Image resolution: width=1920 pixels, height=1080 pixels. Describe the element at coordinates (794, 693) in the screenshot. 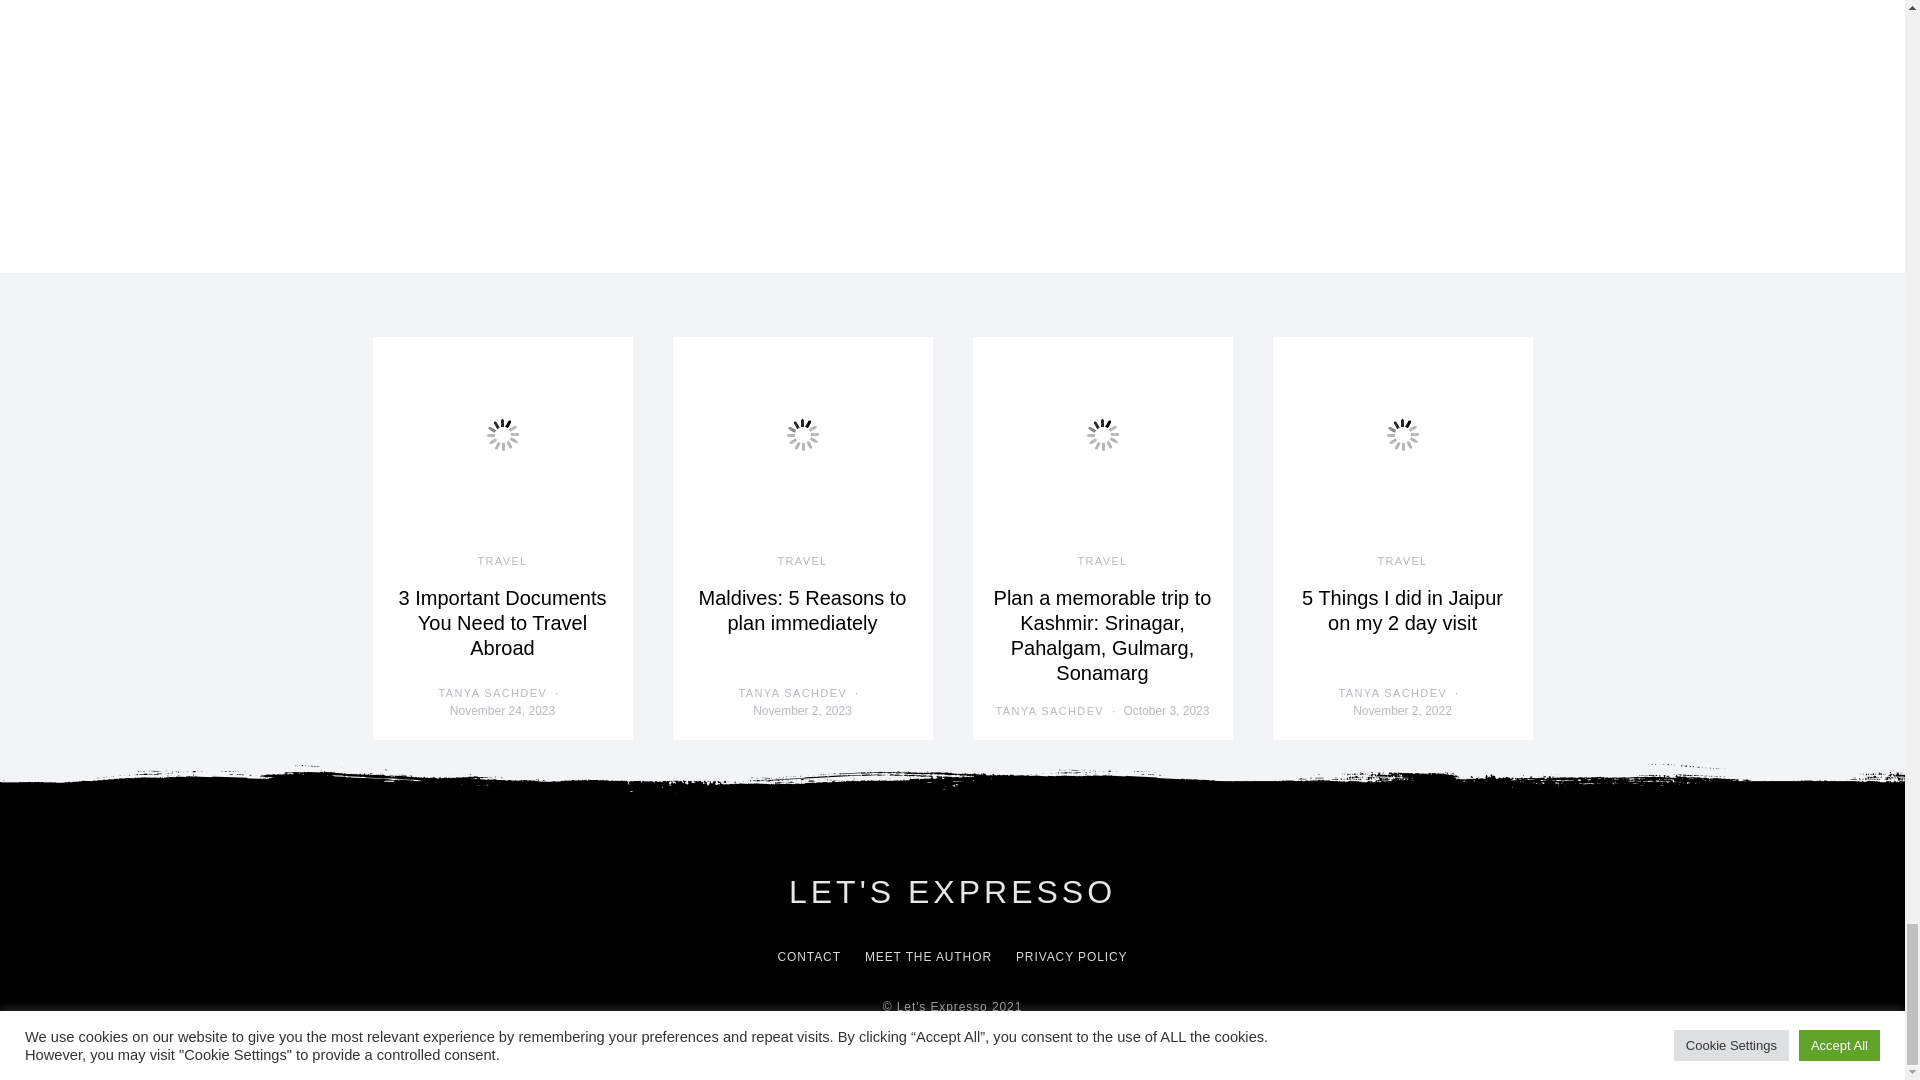

I see `View all posts by Tanya Sachdev` at that location.